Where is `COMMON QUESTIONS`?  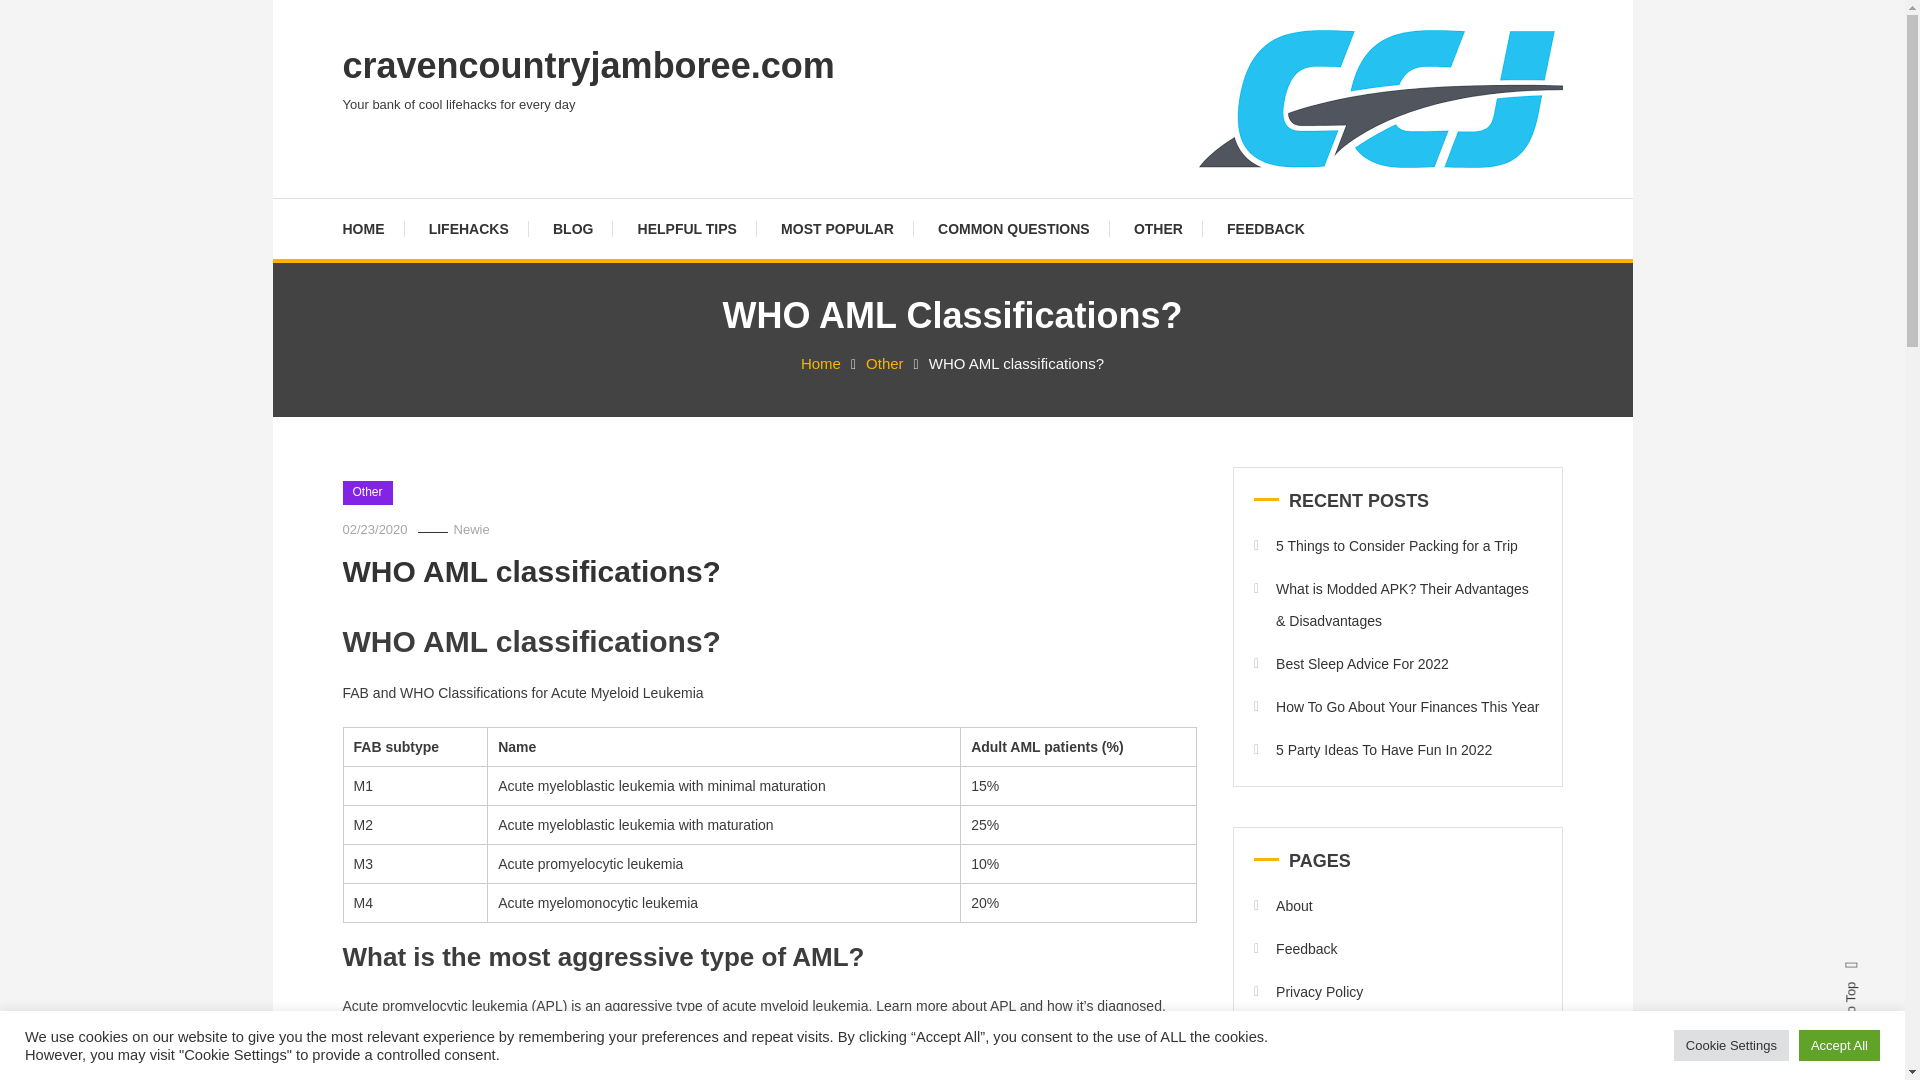 COMMON QUESTIONS is located at coordinates (1013, 228).